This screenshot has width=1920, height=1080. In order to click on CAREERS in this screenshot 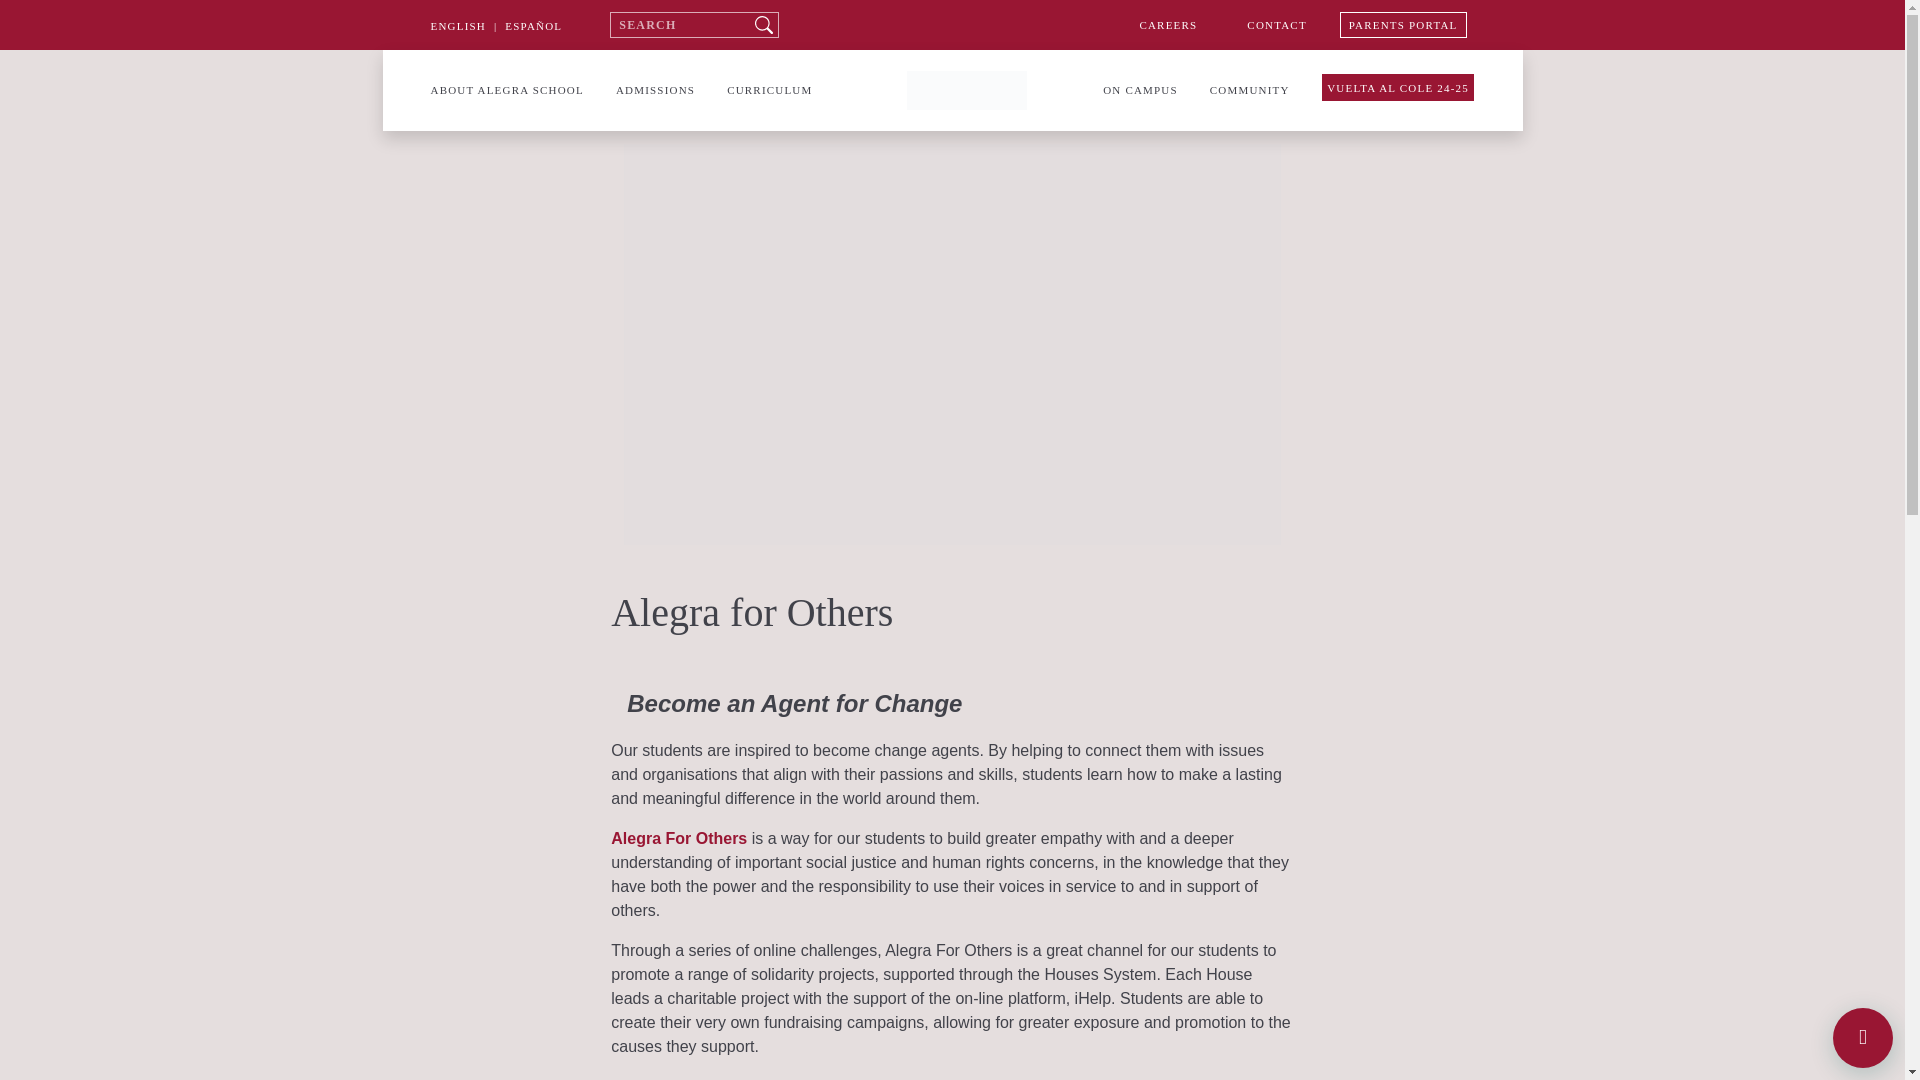, I will do `click(1168, 24)`.